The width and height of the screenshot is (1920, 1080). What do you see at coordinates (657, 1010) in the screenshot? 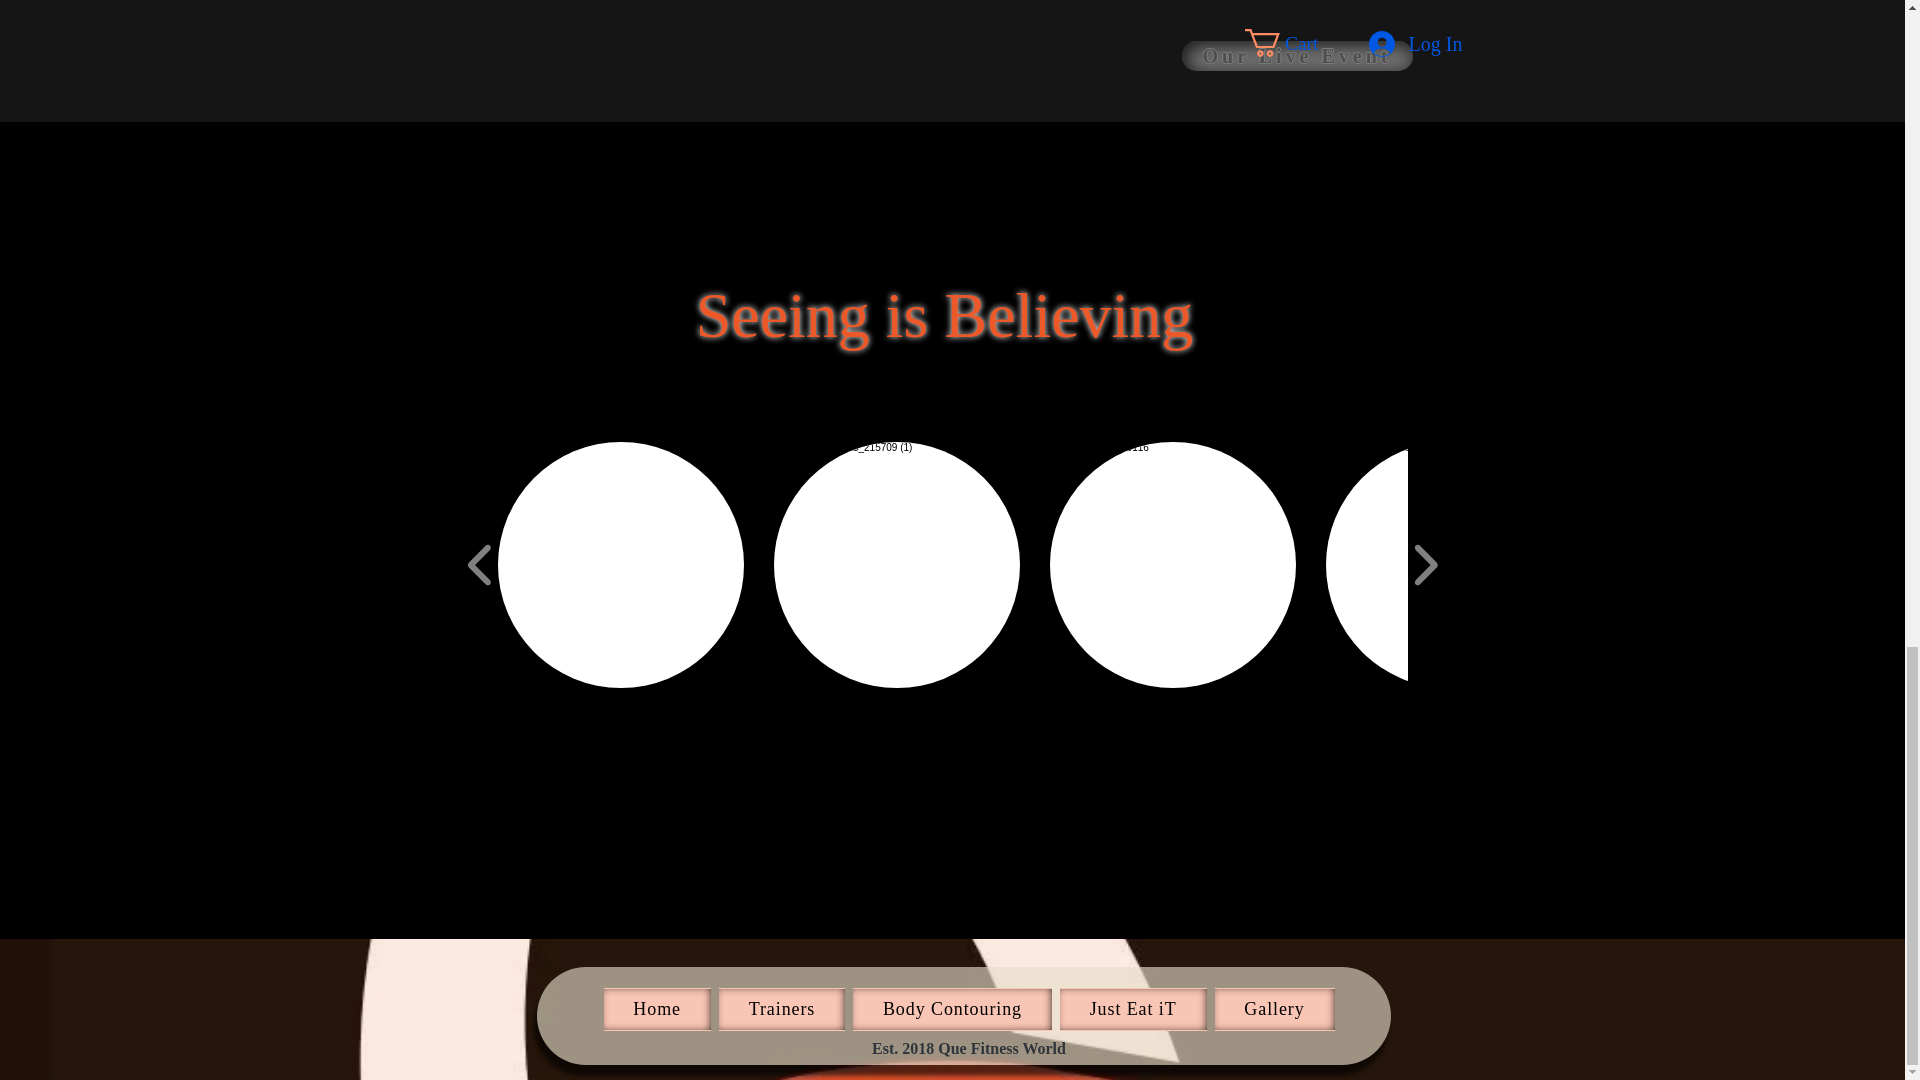
I see `Home` at bounding box center [657, 1010].